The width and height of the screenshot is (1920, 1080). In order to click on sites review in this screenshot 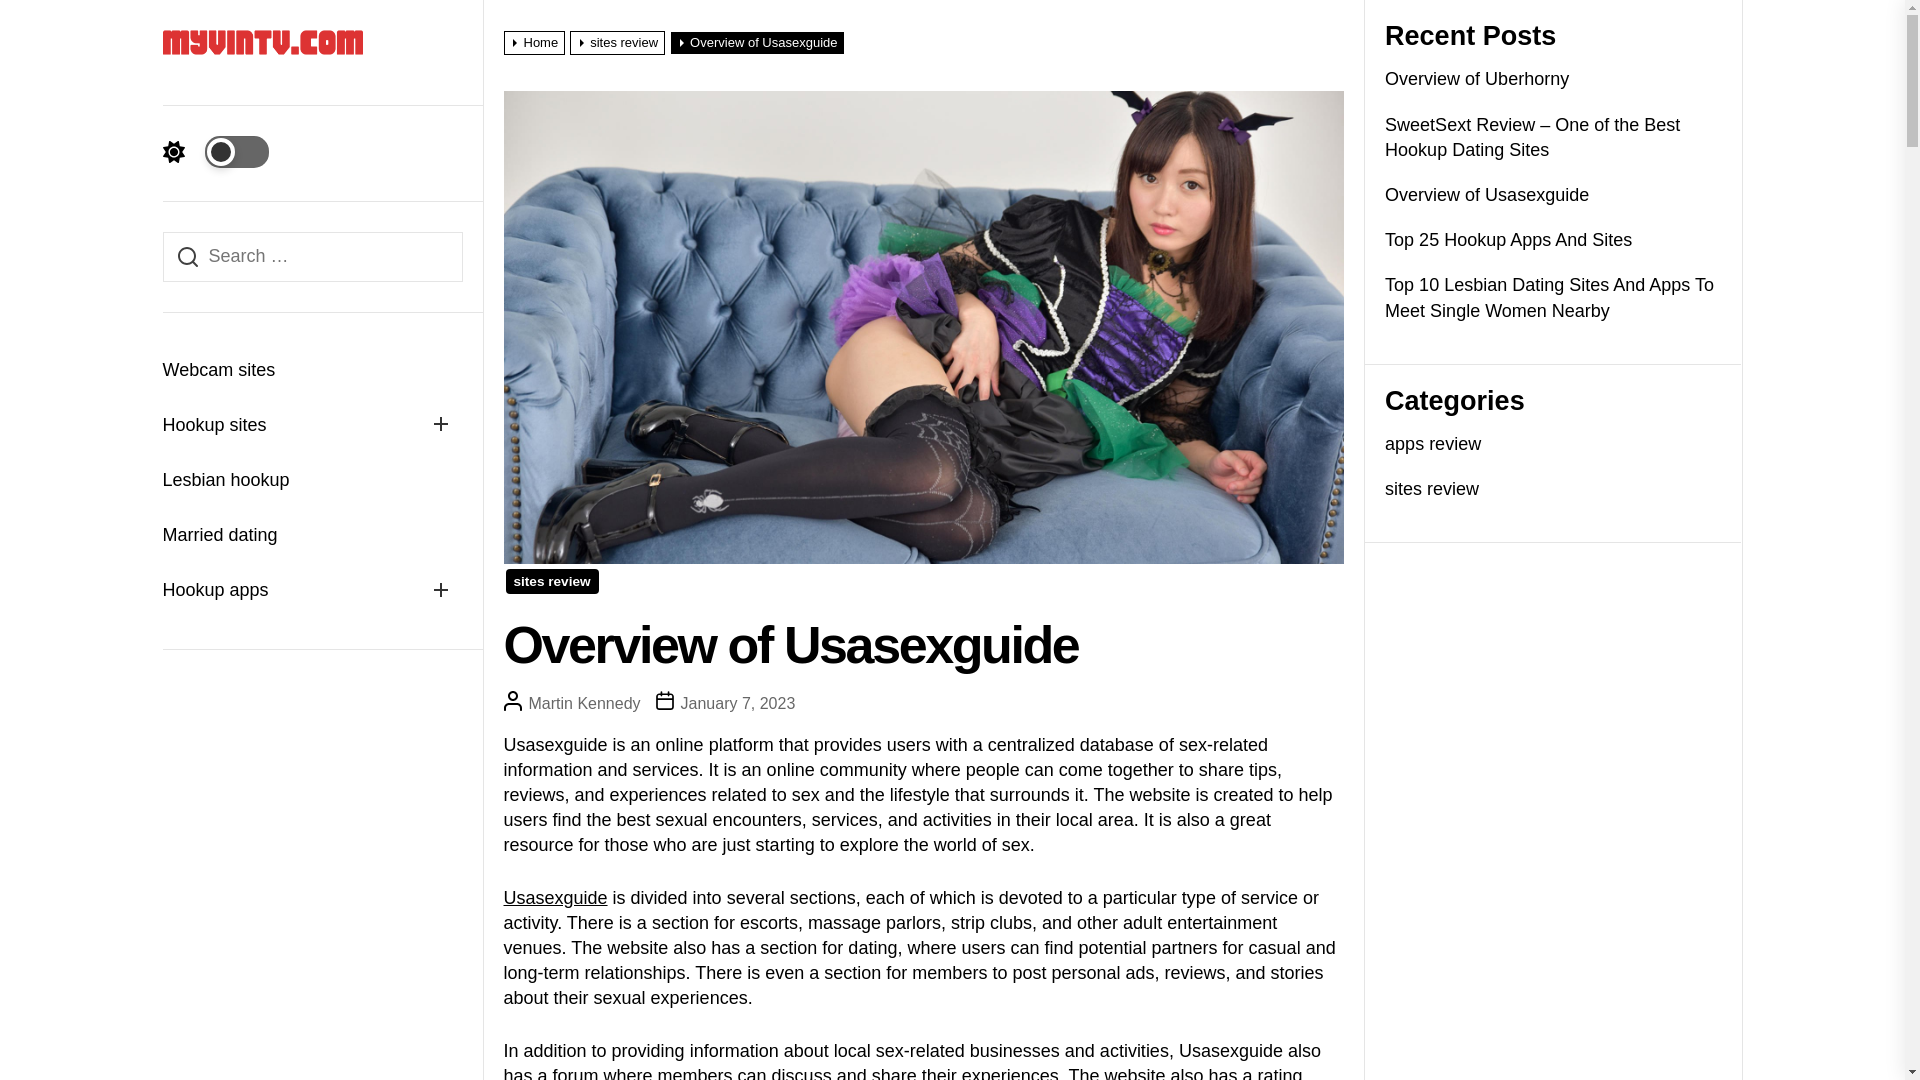, I will do `click(620, 42)`.